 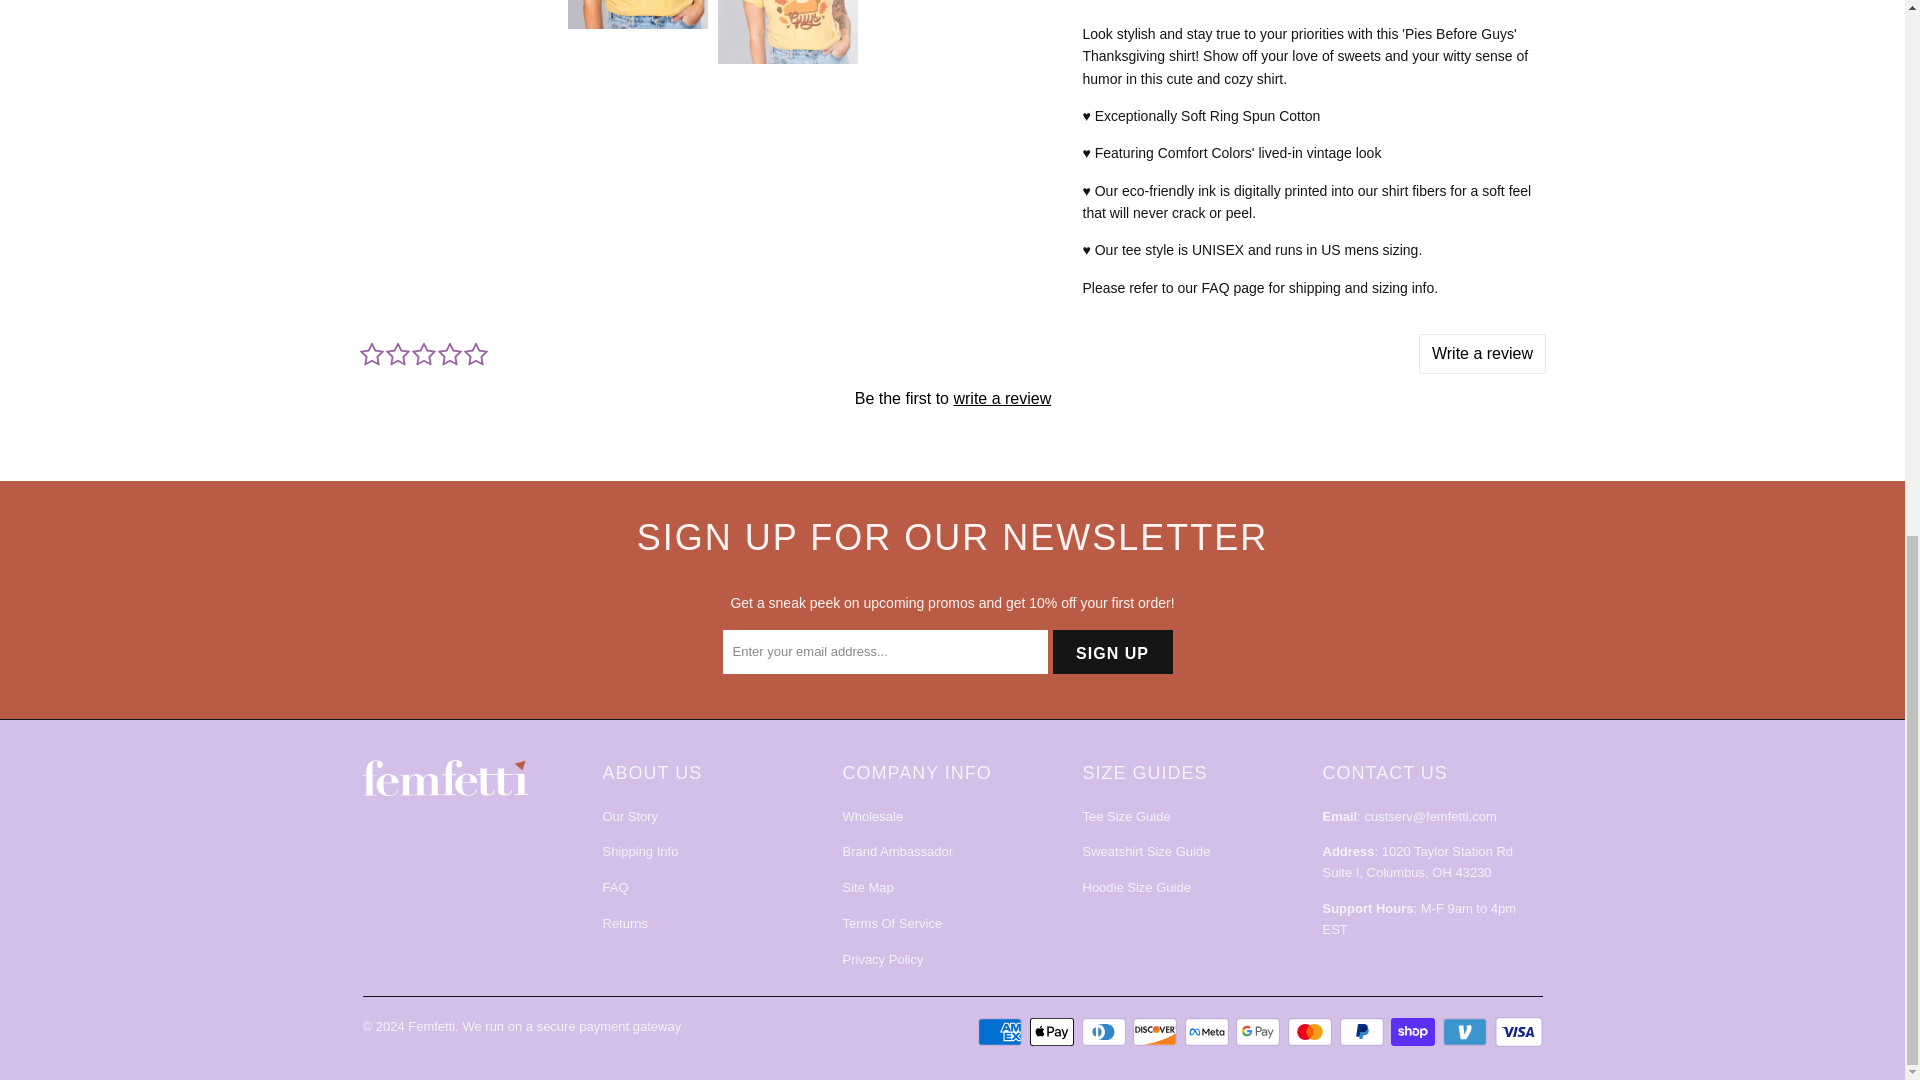 What do you see at coordinates (1364, 1032) in the screenshot?
I see `PayPal` at bounding box center [1364, 1032].